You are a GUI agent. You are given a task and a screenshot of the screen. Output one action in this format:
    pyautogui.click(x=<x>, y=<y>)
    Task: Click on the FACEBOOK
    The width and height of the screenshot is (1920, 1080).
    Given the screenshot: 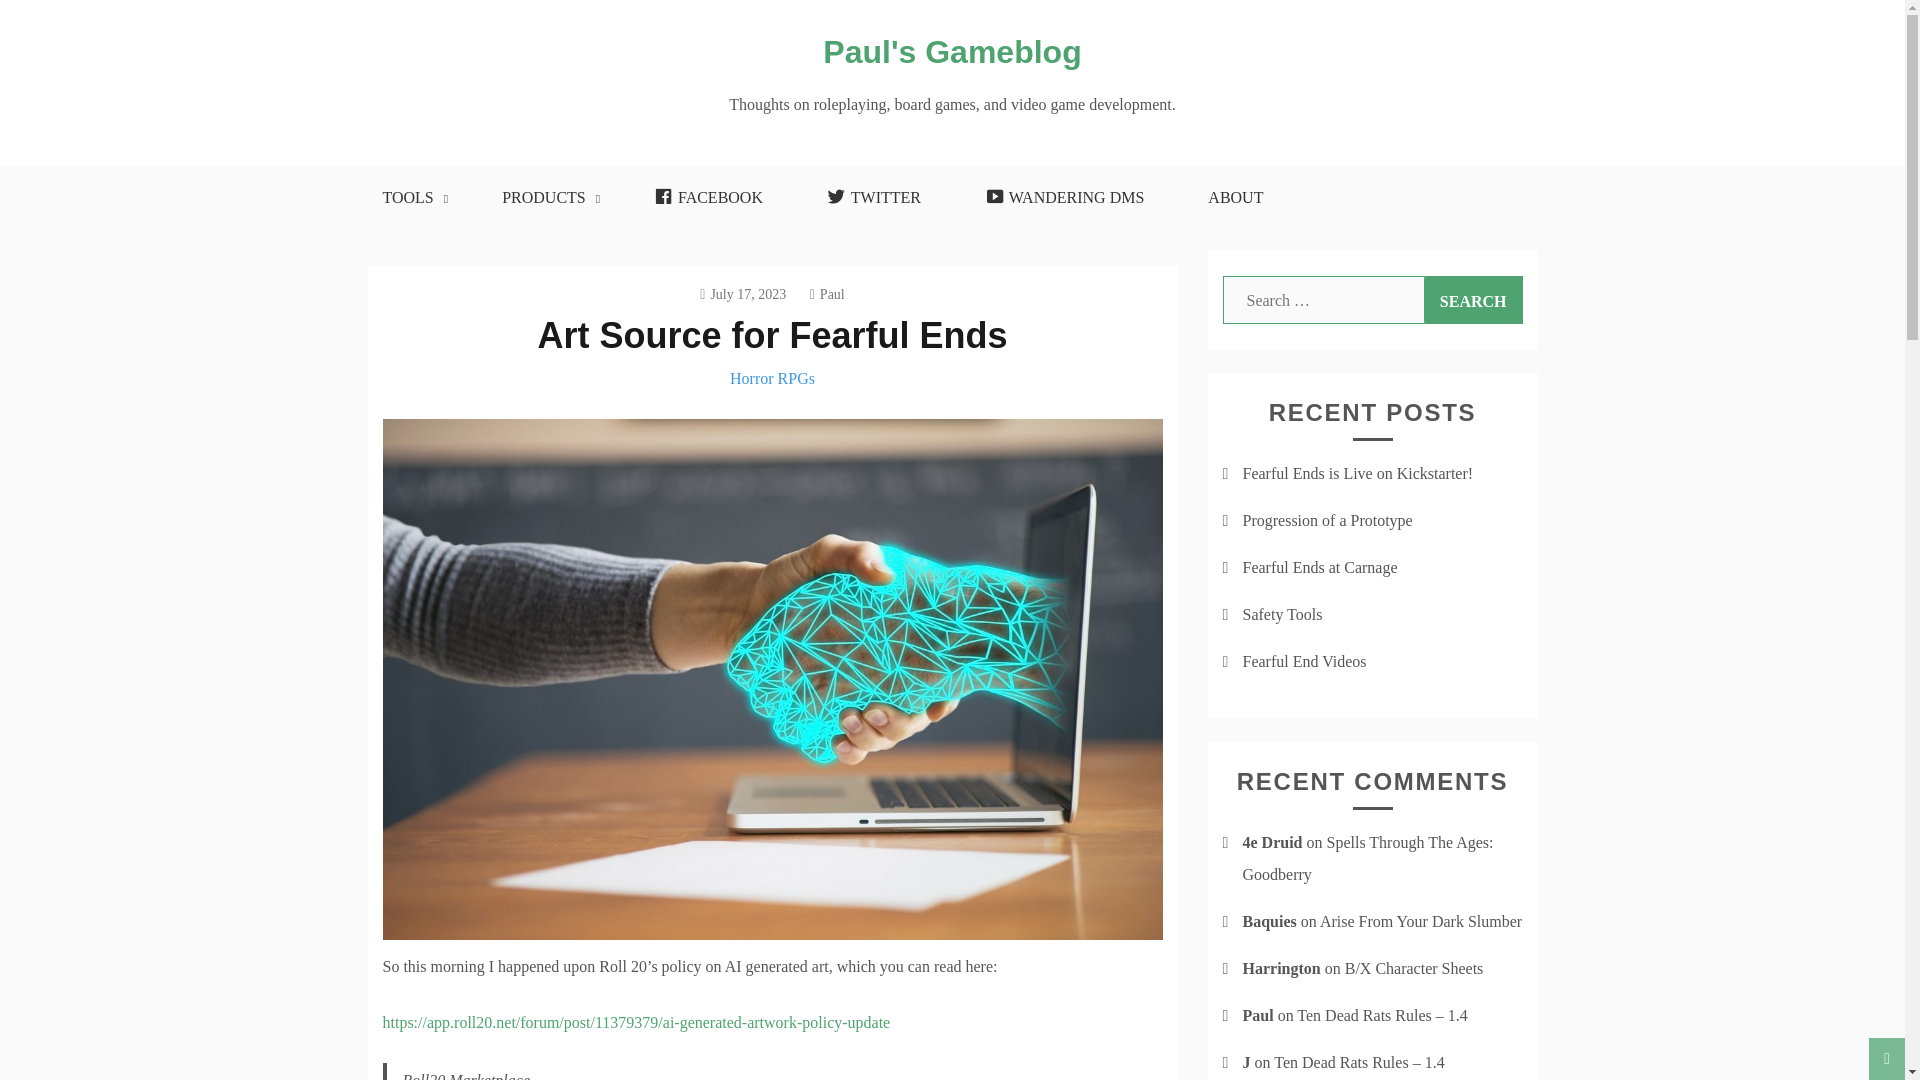 What is the action you would take?
    pyautogui.click(x=708, y=198)
    